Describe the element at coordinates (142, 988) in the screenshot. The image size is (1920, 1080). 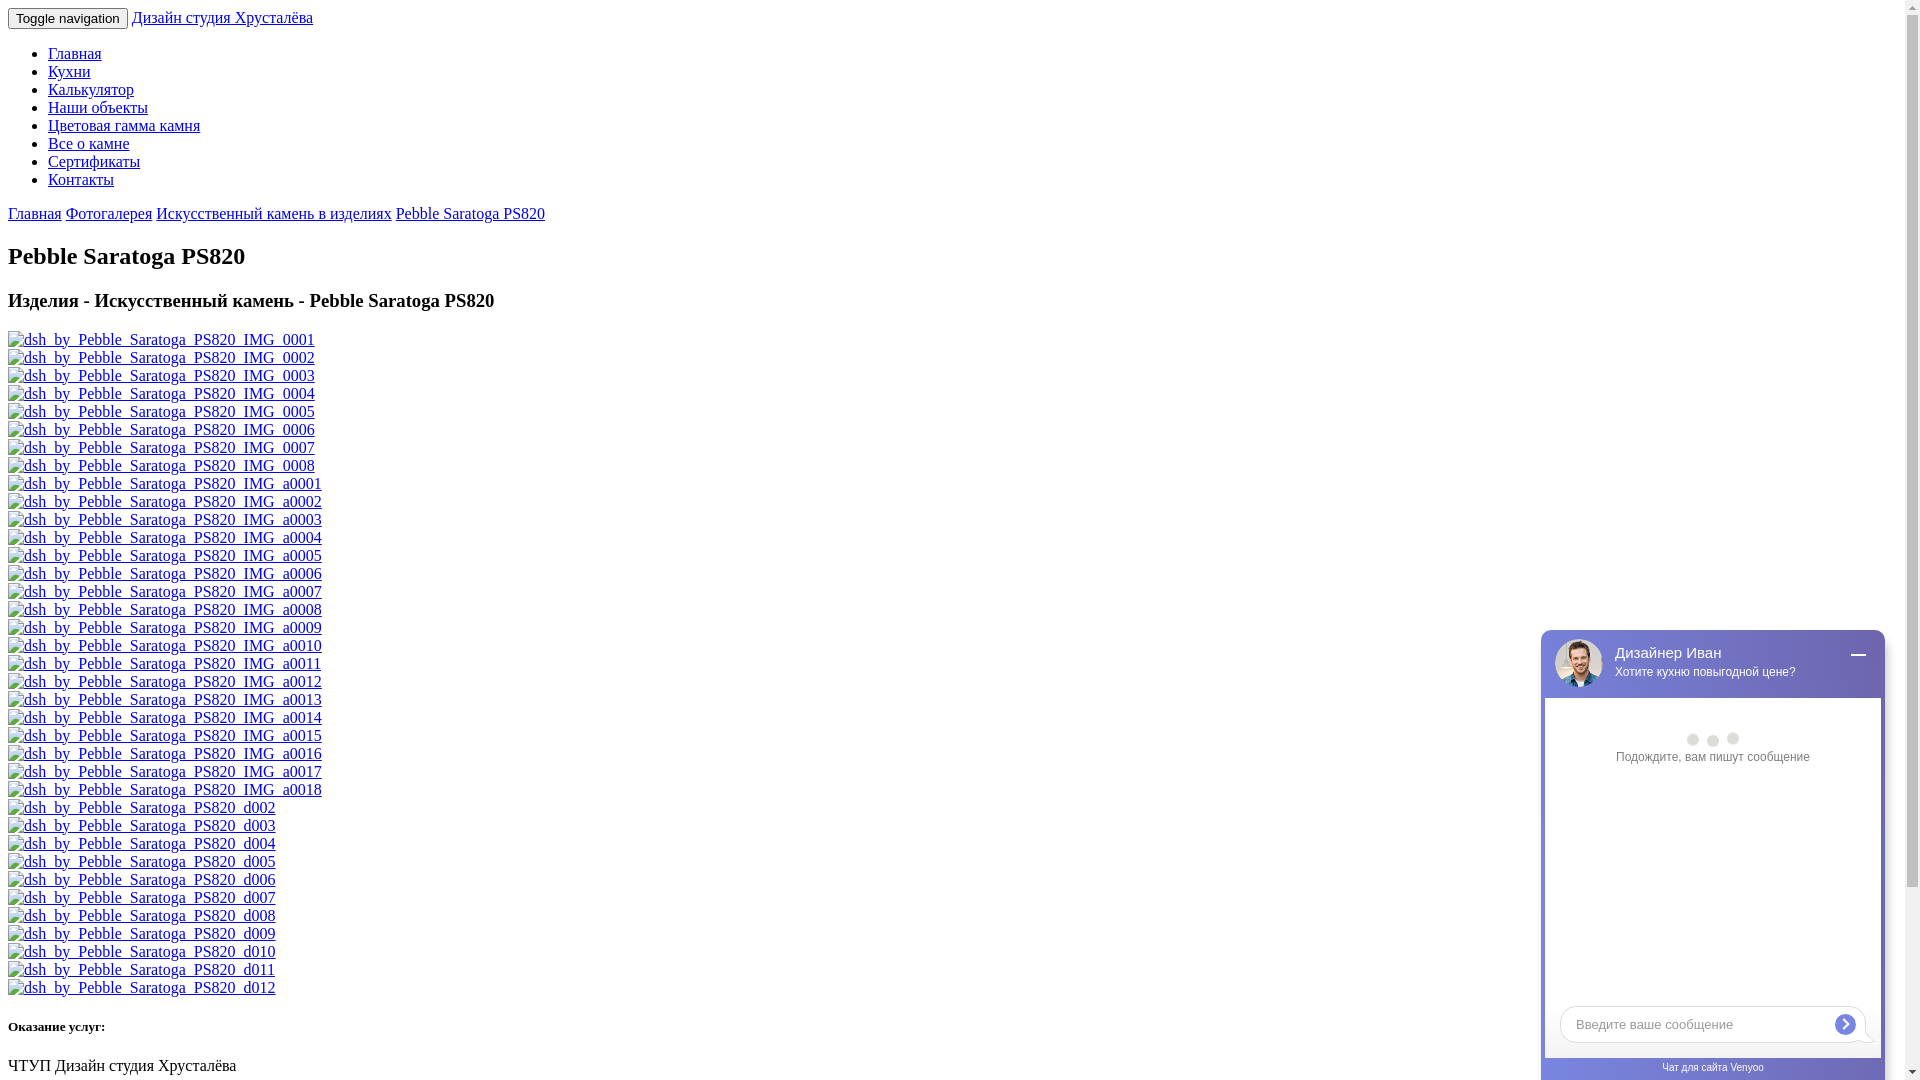
I see ` ` at that location.